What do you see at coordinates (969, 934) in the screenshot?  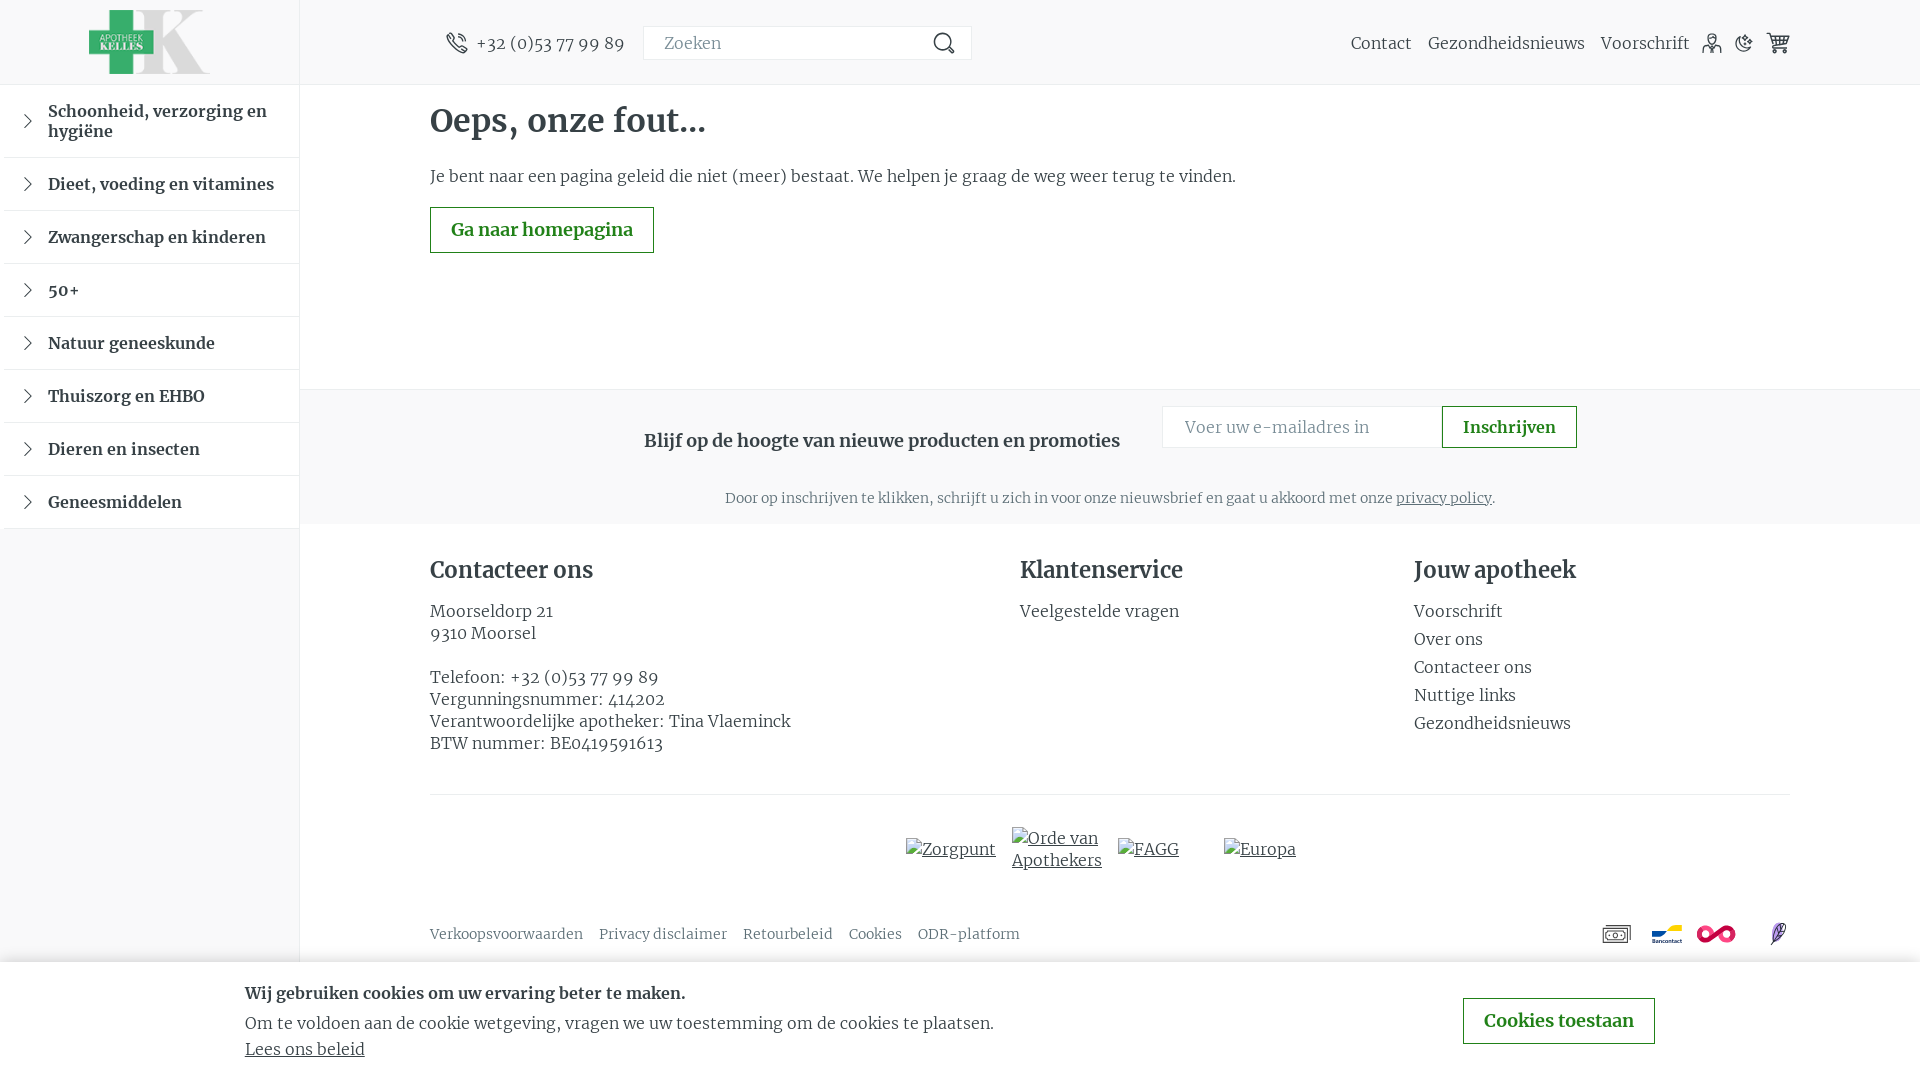 I see `ODR-platform` at bounding box center [969, 934].